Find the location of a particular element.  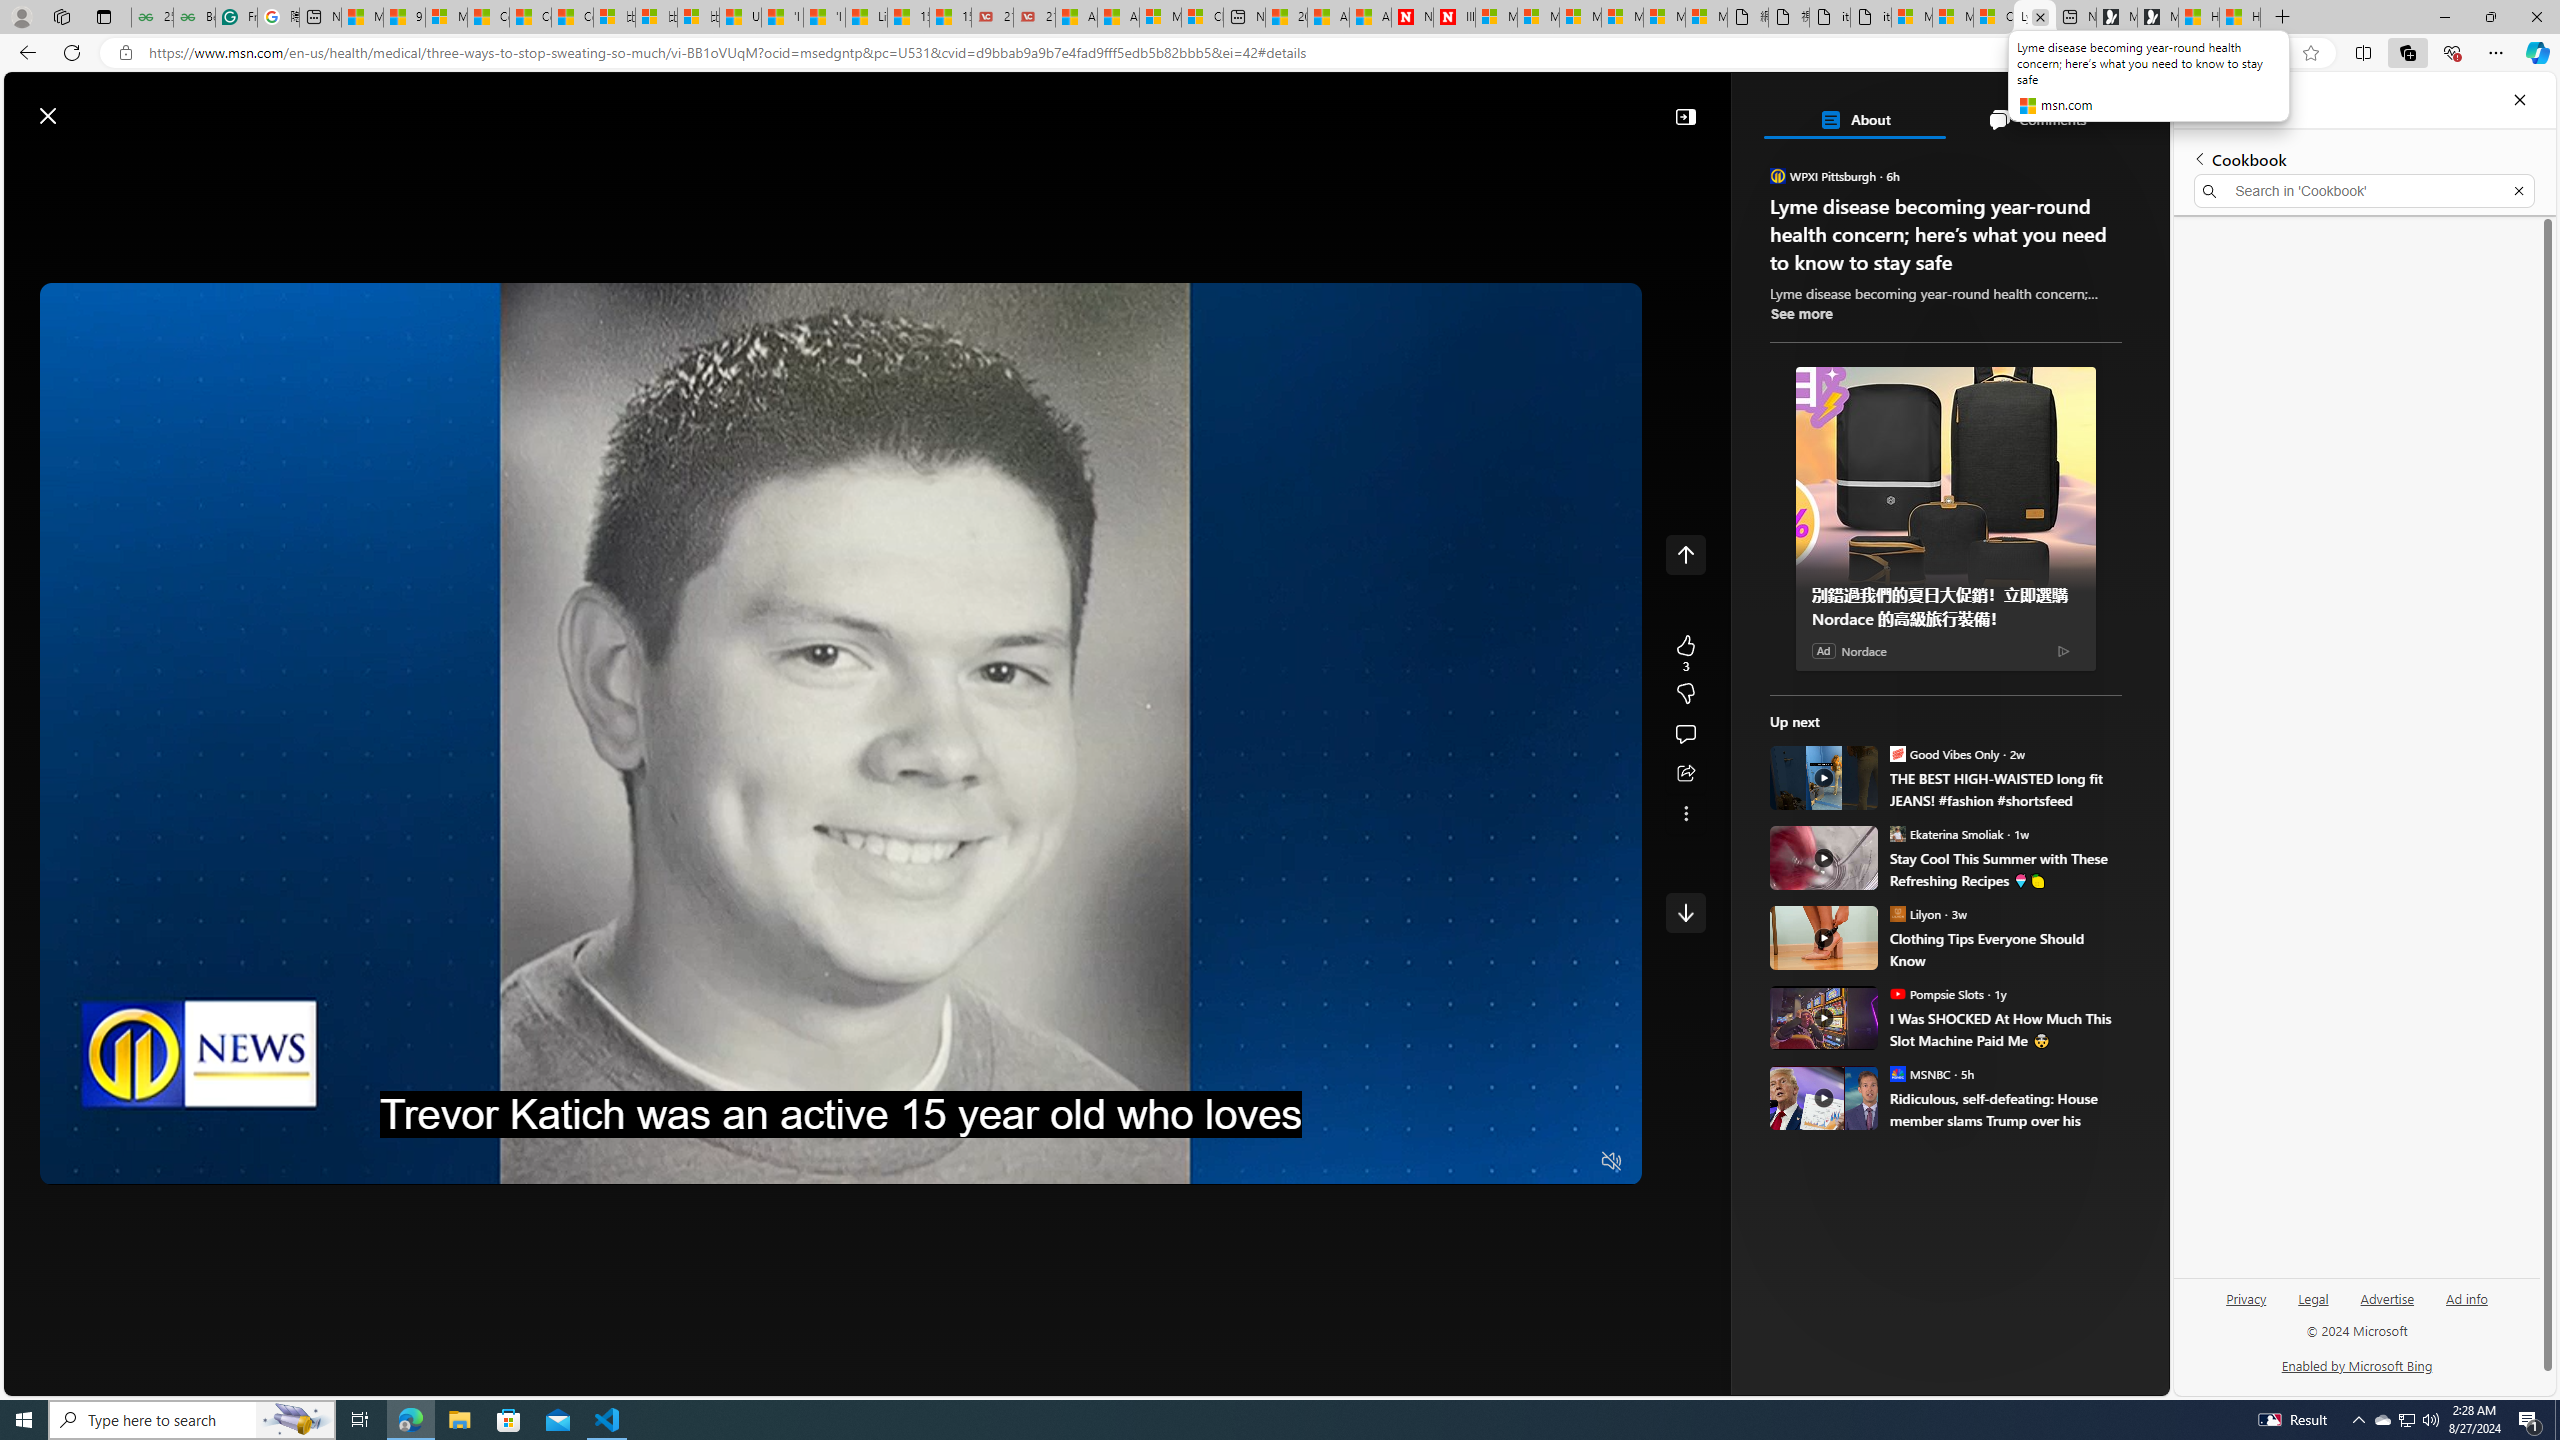

Settings and more (Alt+F) is located at coordinates (2496, 52).